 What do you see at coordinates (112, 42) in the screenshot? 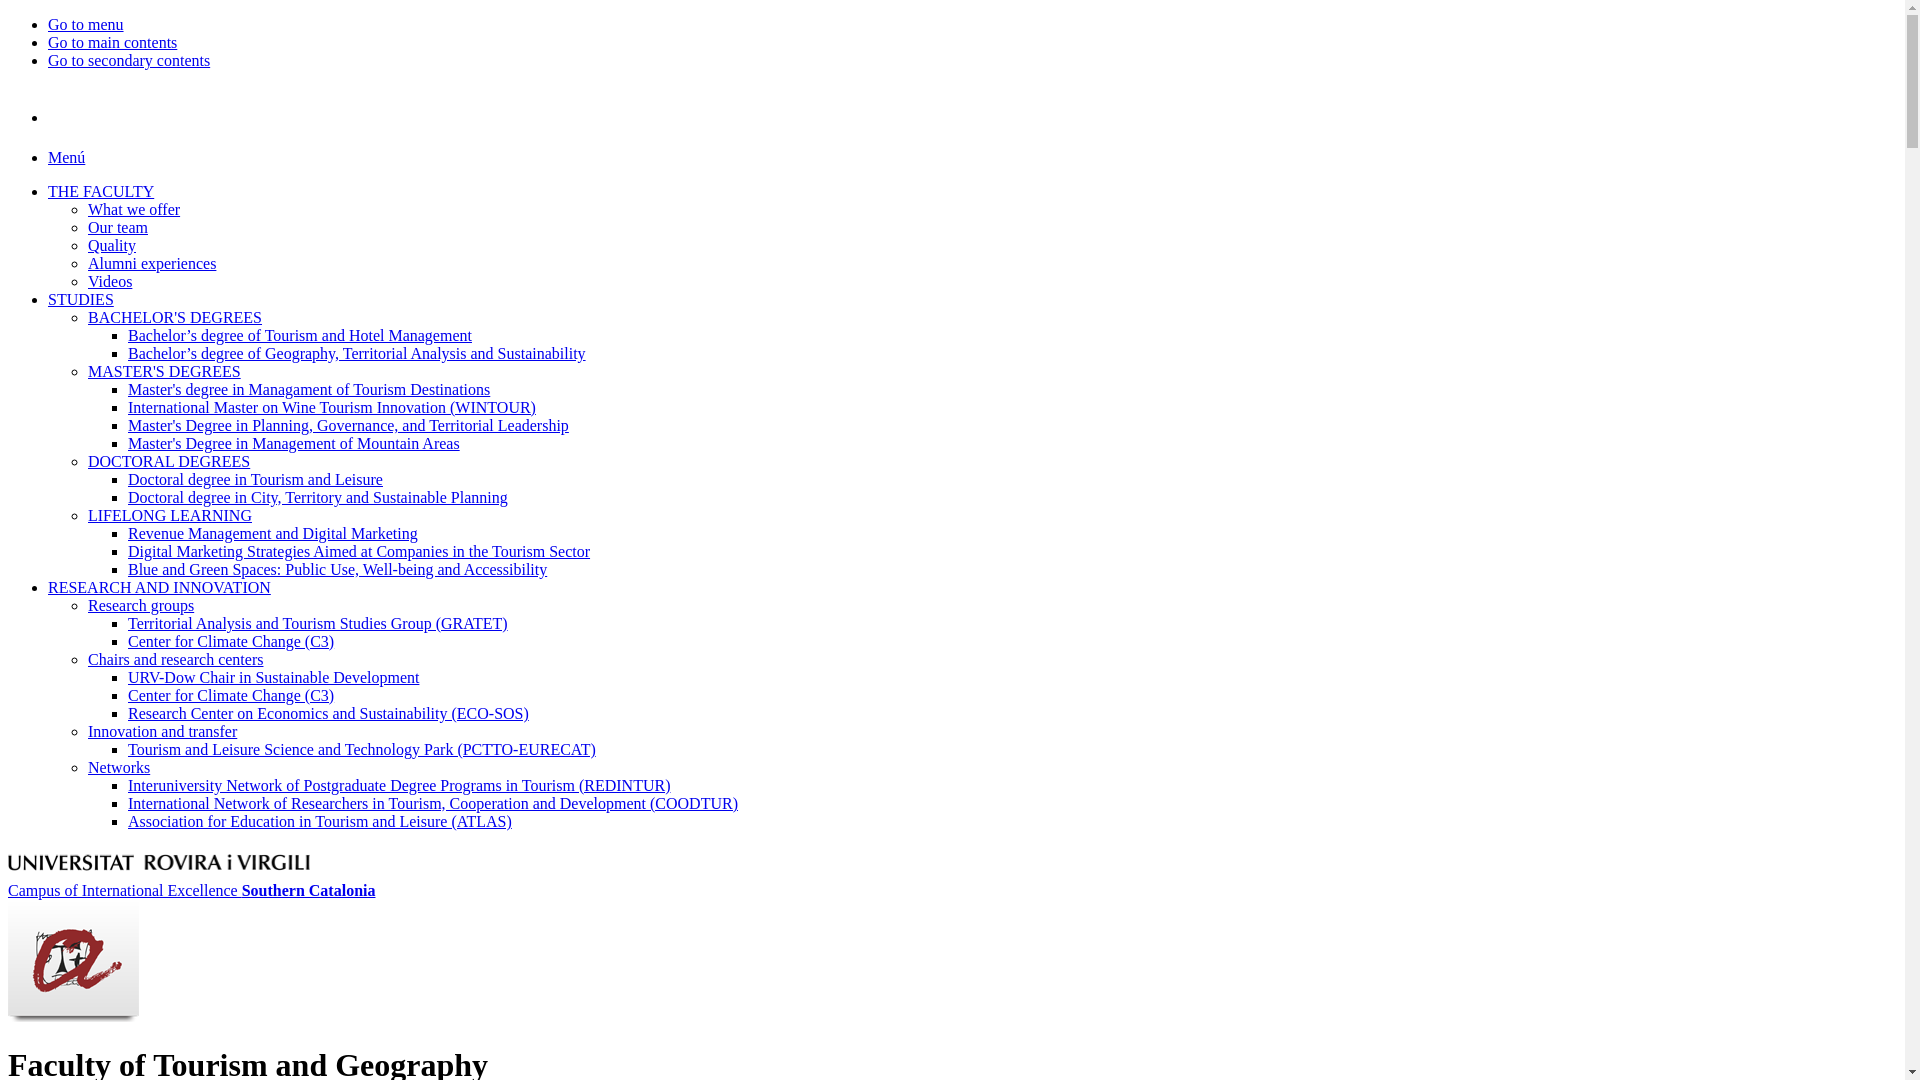
I see `Go to main contents` at bounding box center [112, 42].